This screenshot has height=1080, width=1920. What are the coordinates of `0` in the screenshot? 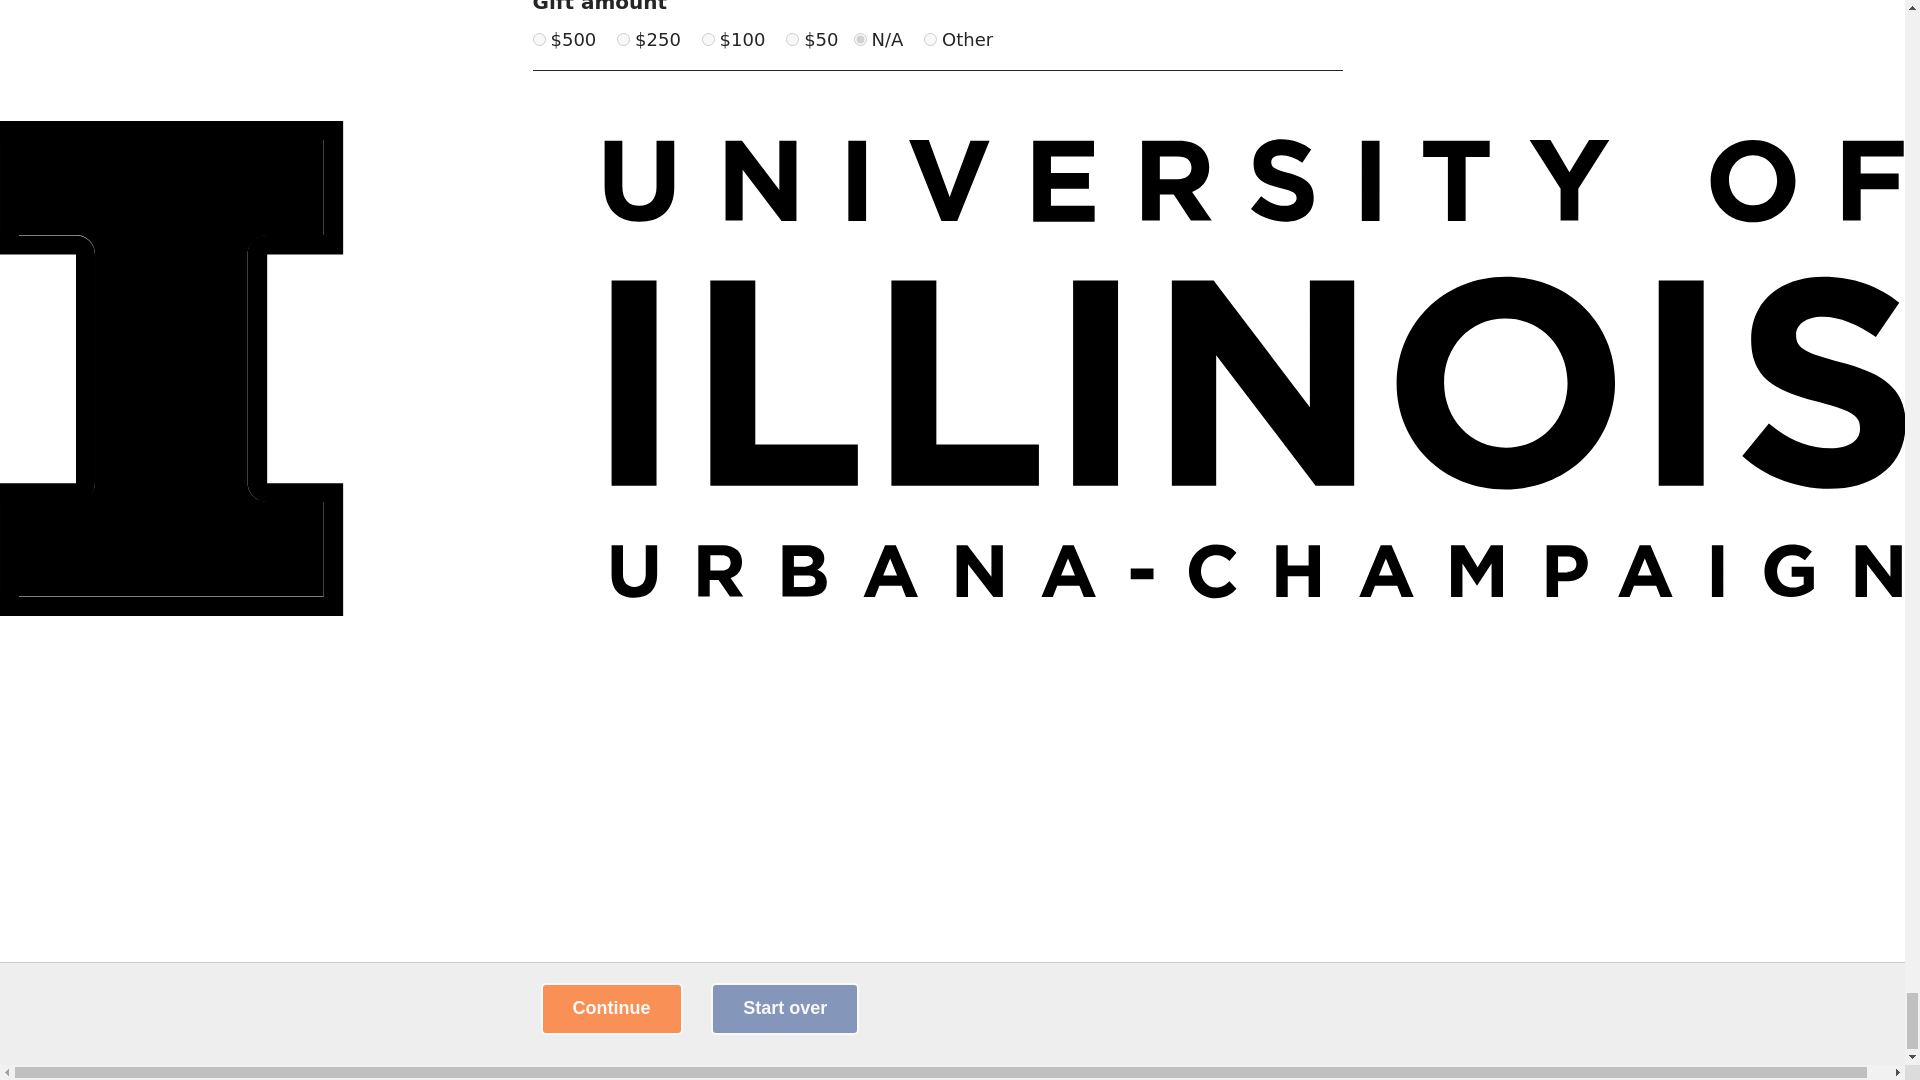 It's located at (860, 40).